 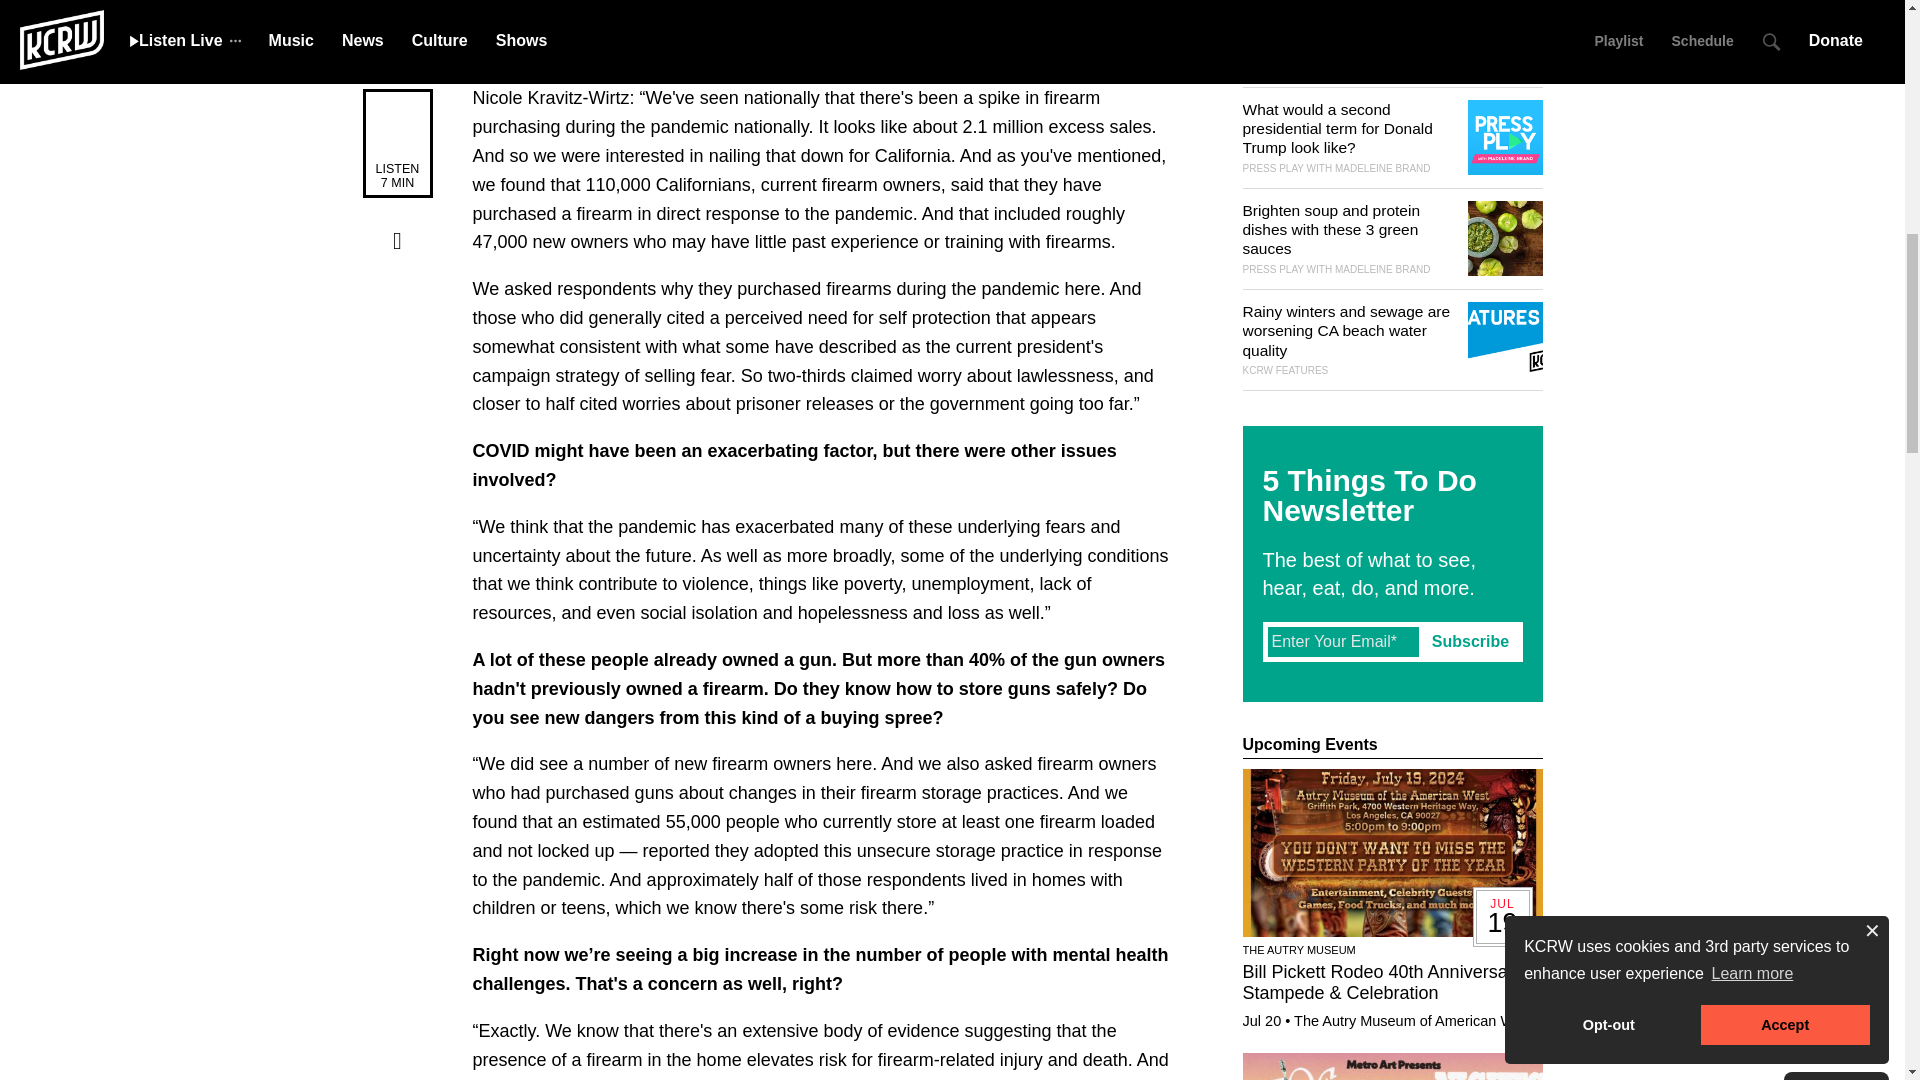 I want to click on Subscribe, so click(x=1470, y=642).